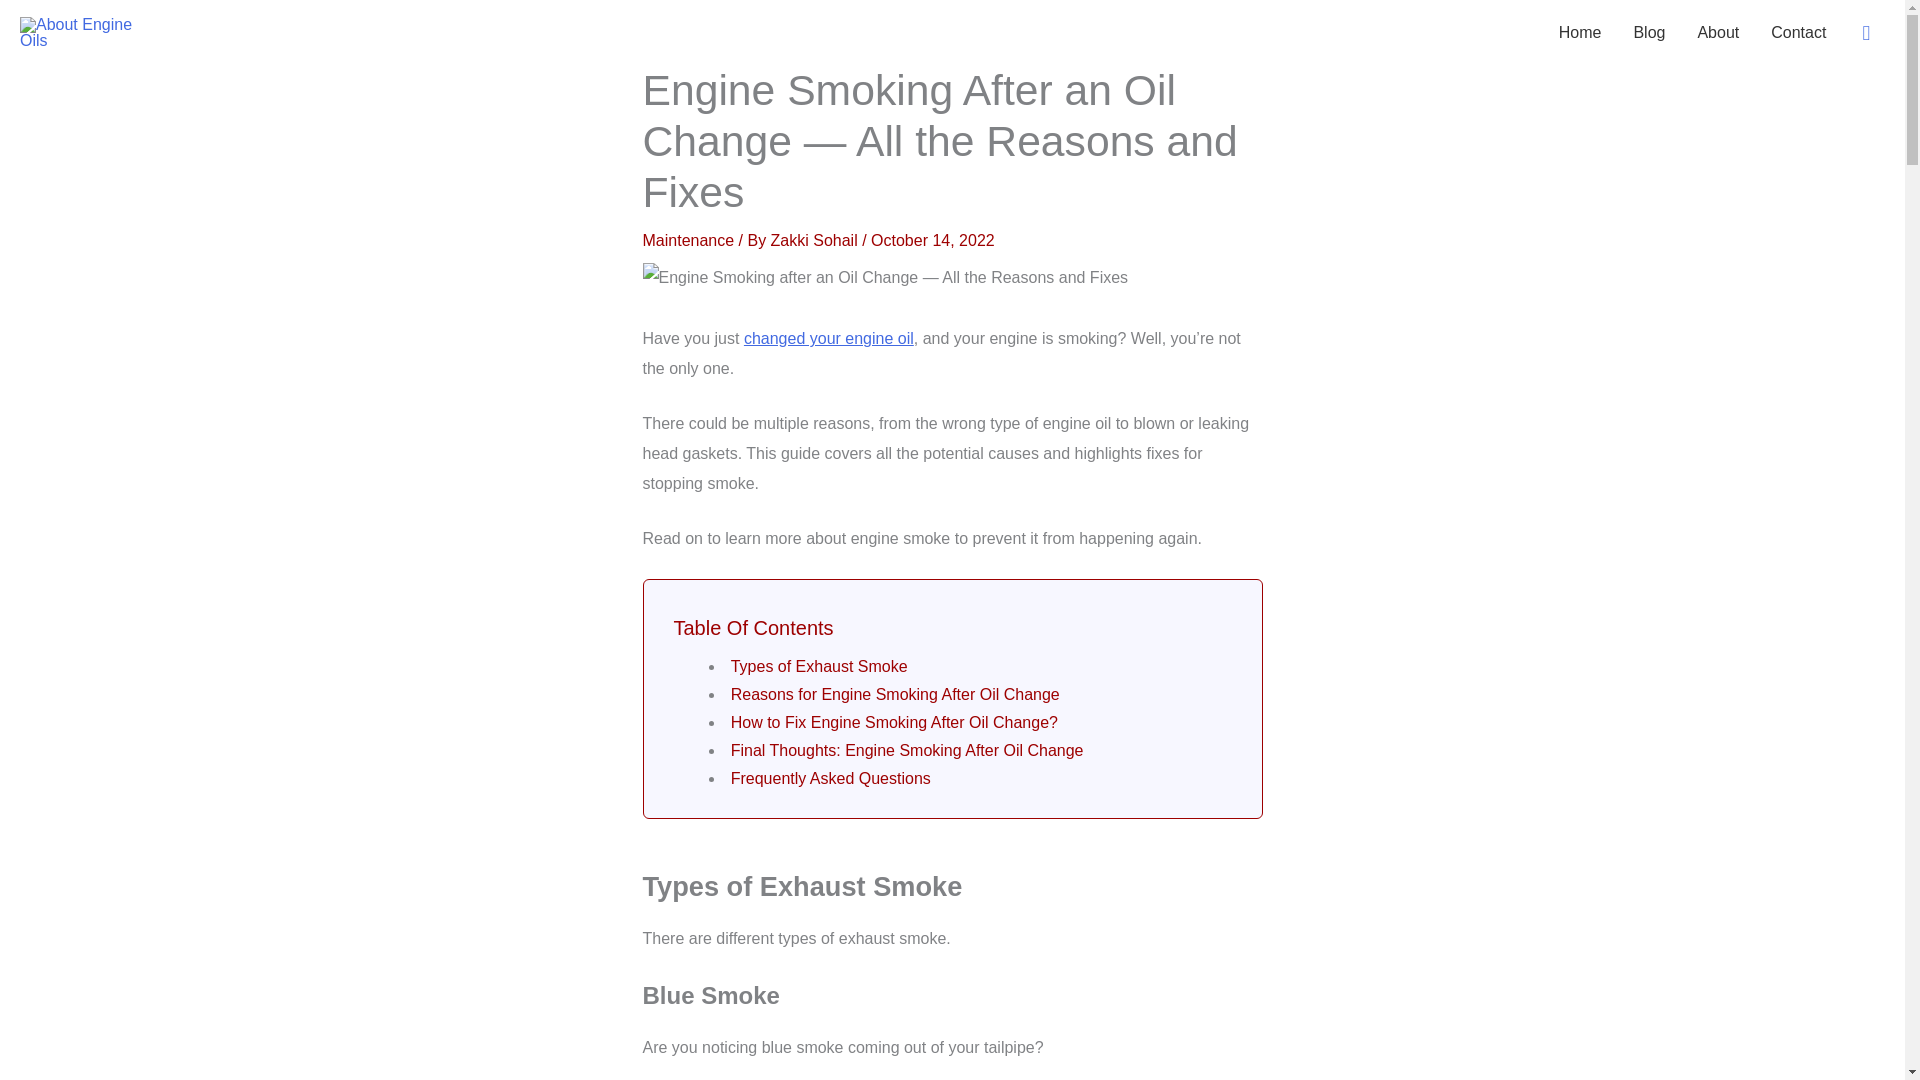 Image resolution: width=1920 pixels, height=1080 pixels. What do you see at coordinates (687, 240) in the screenshot?
I see `Maintenance` at bounding box center [687, 240].